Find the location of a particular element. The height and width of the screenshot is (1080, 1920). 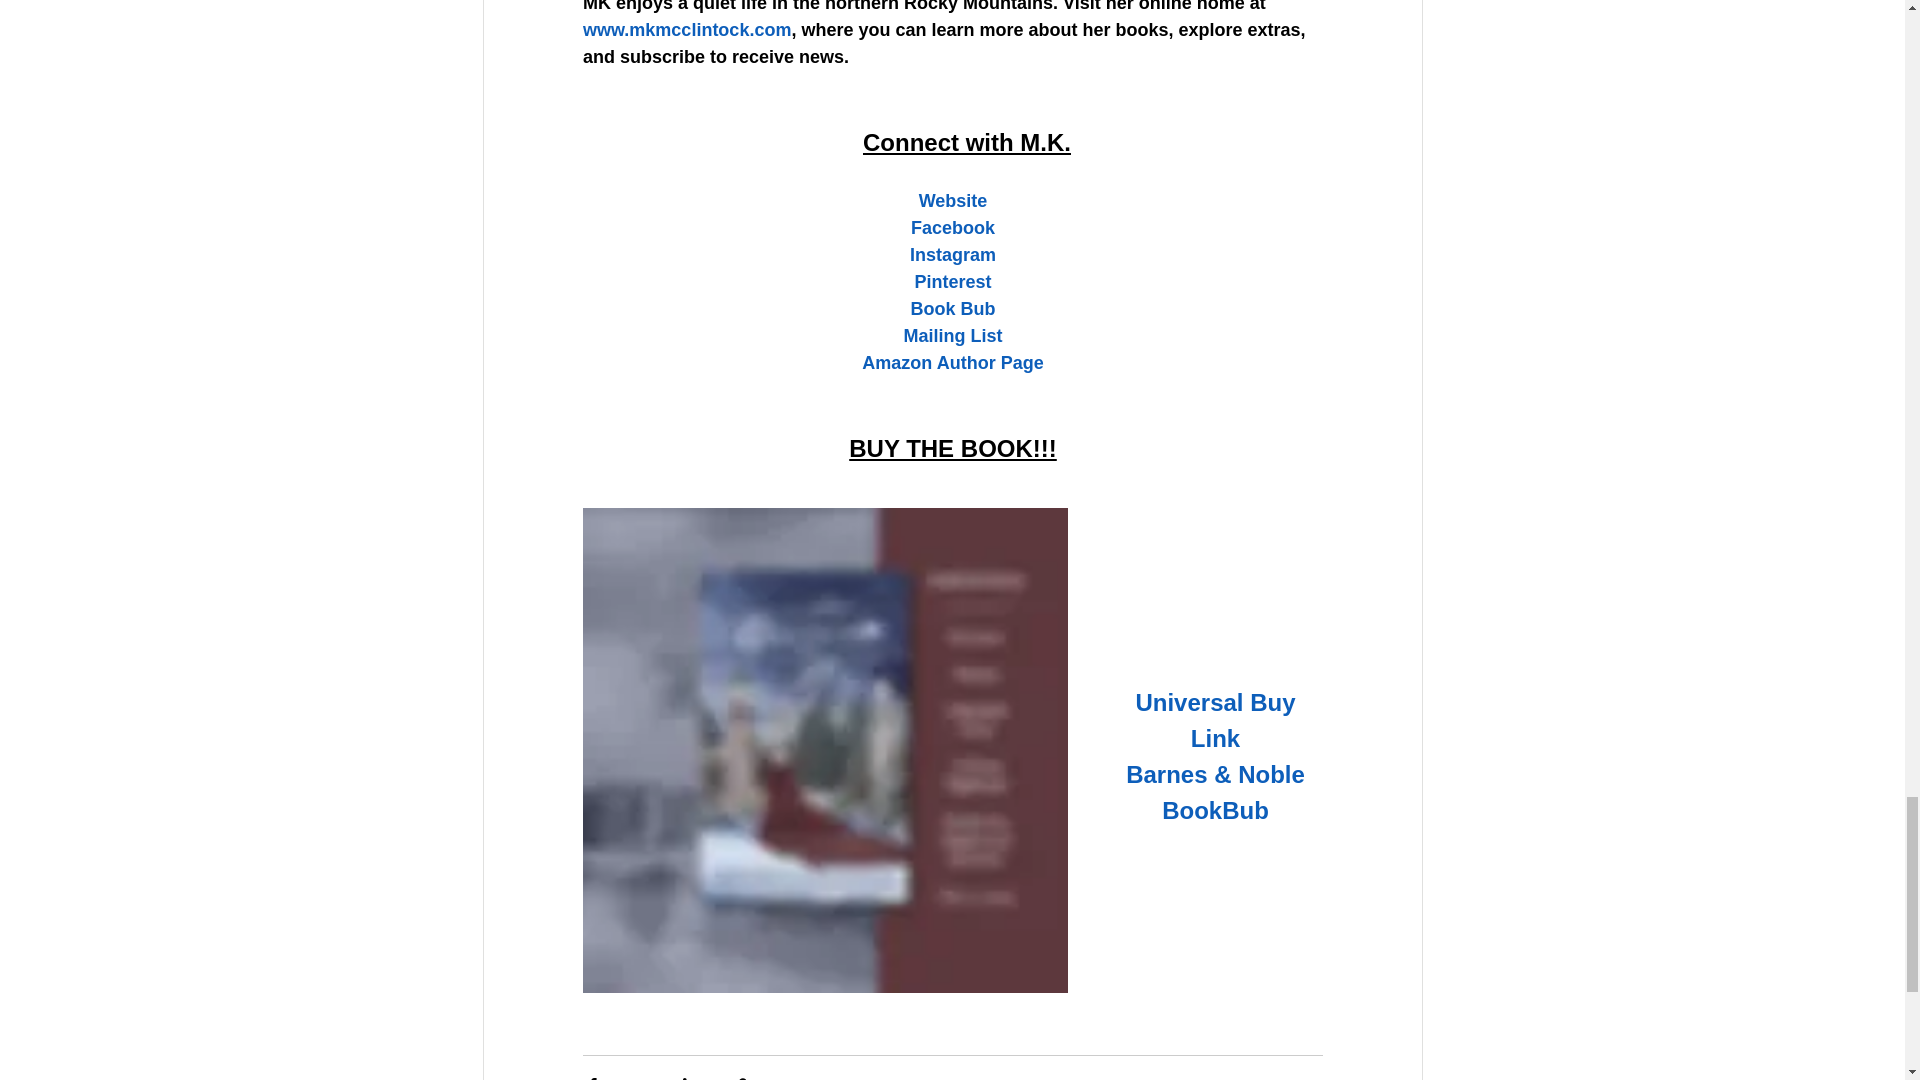

Universal Buy Link is located at coordinates (1218, 722).